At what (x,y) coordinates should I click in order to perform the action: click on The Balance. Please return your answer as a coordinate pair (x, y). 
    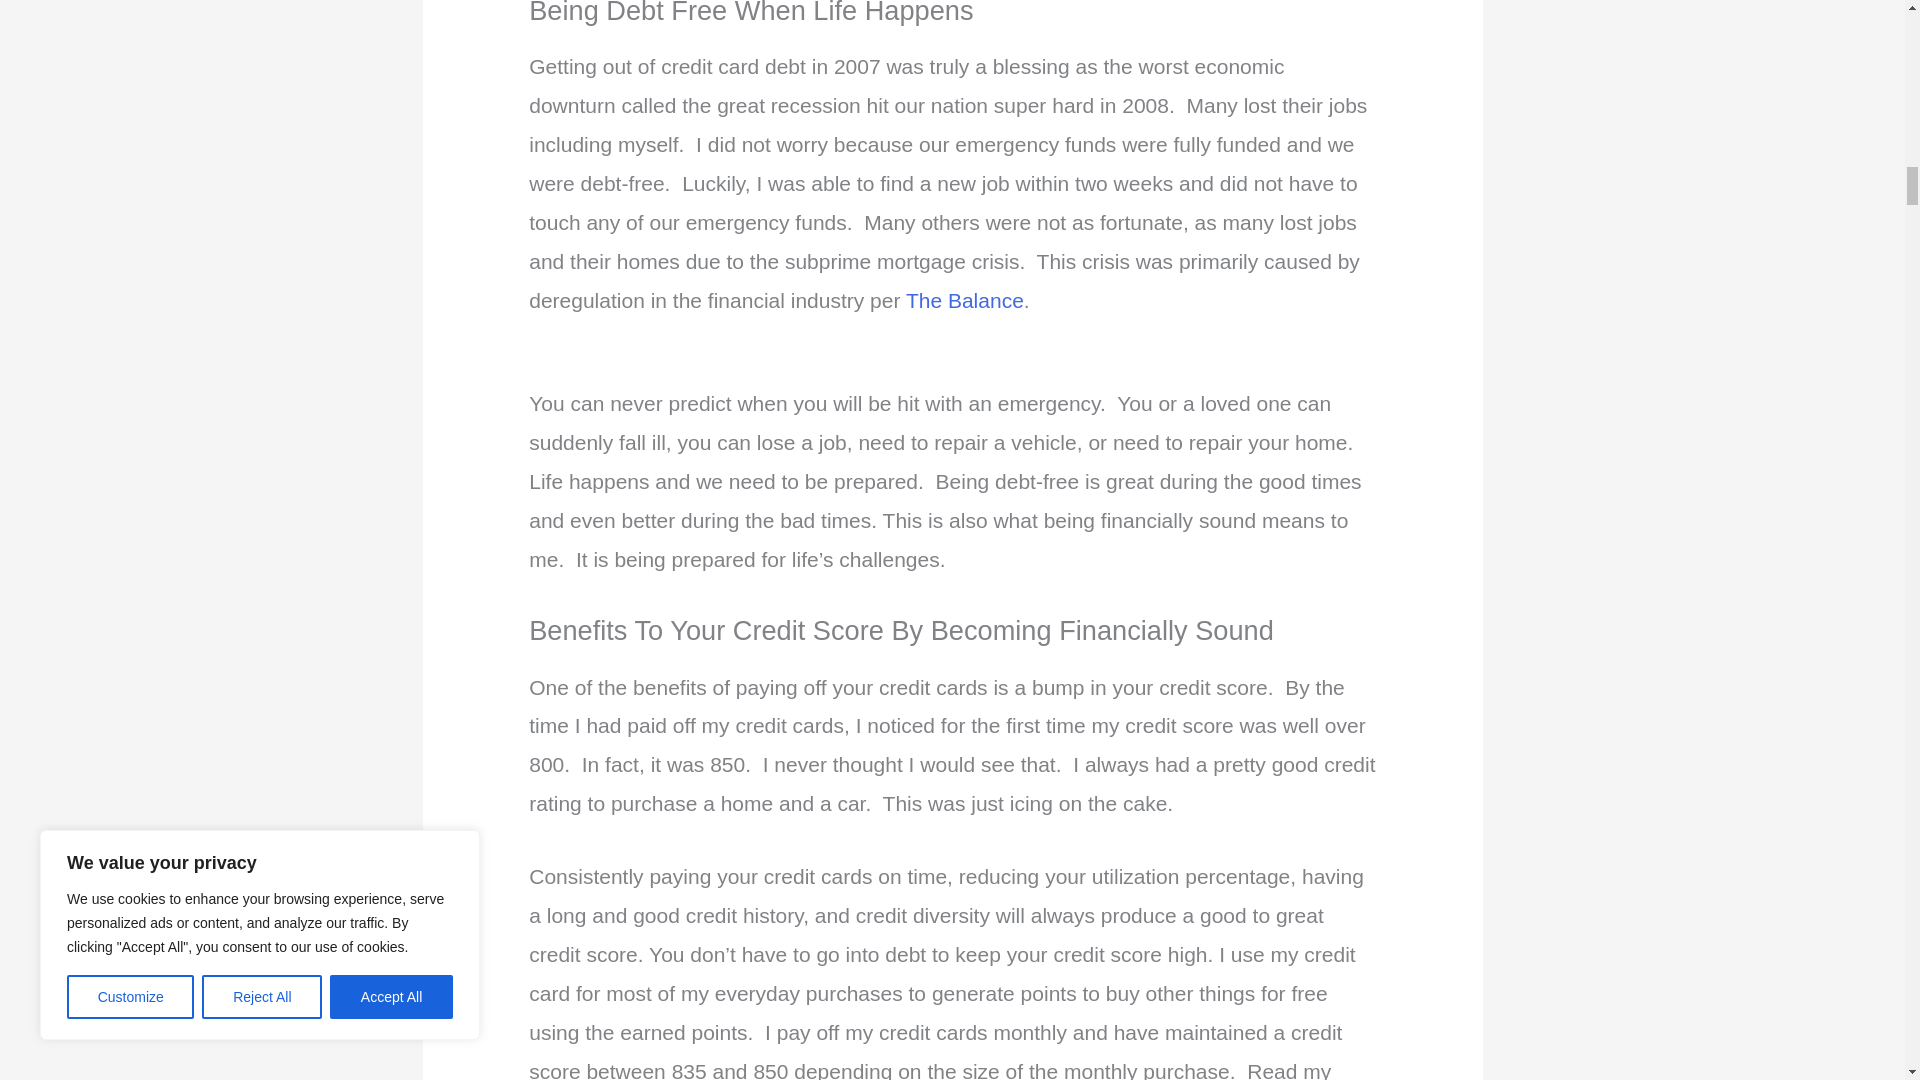
    Looking at the image, I should click on (964, 300).